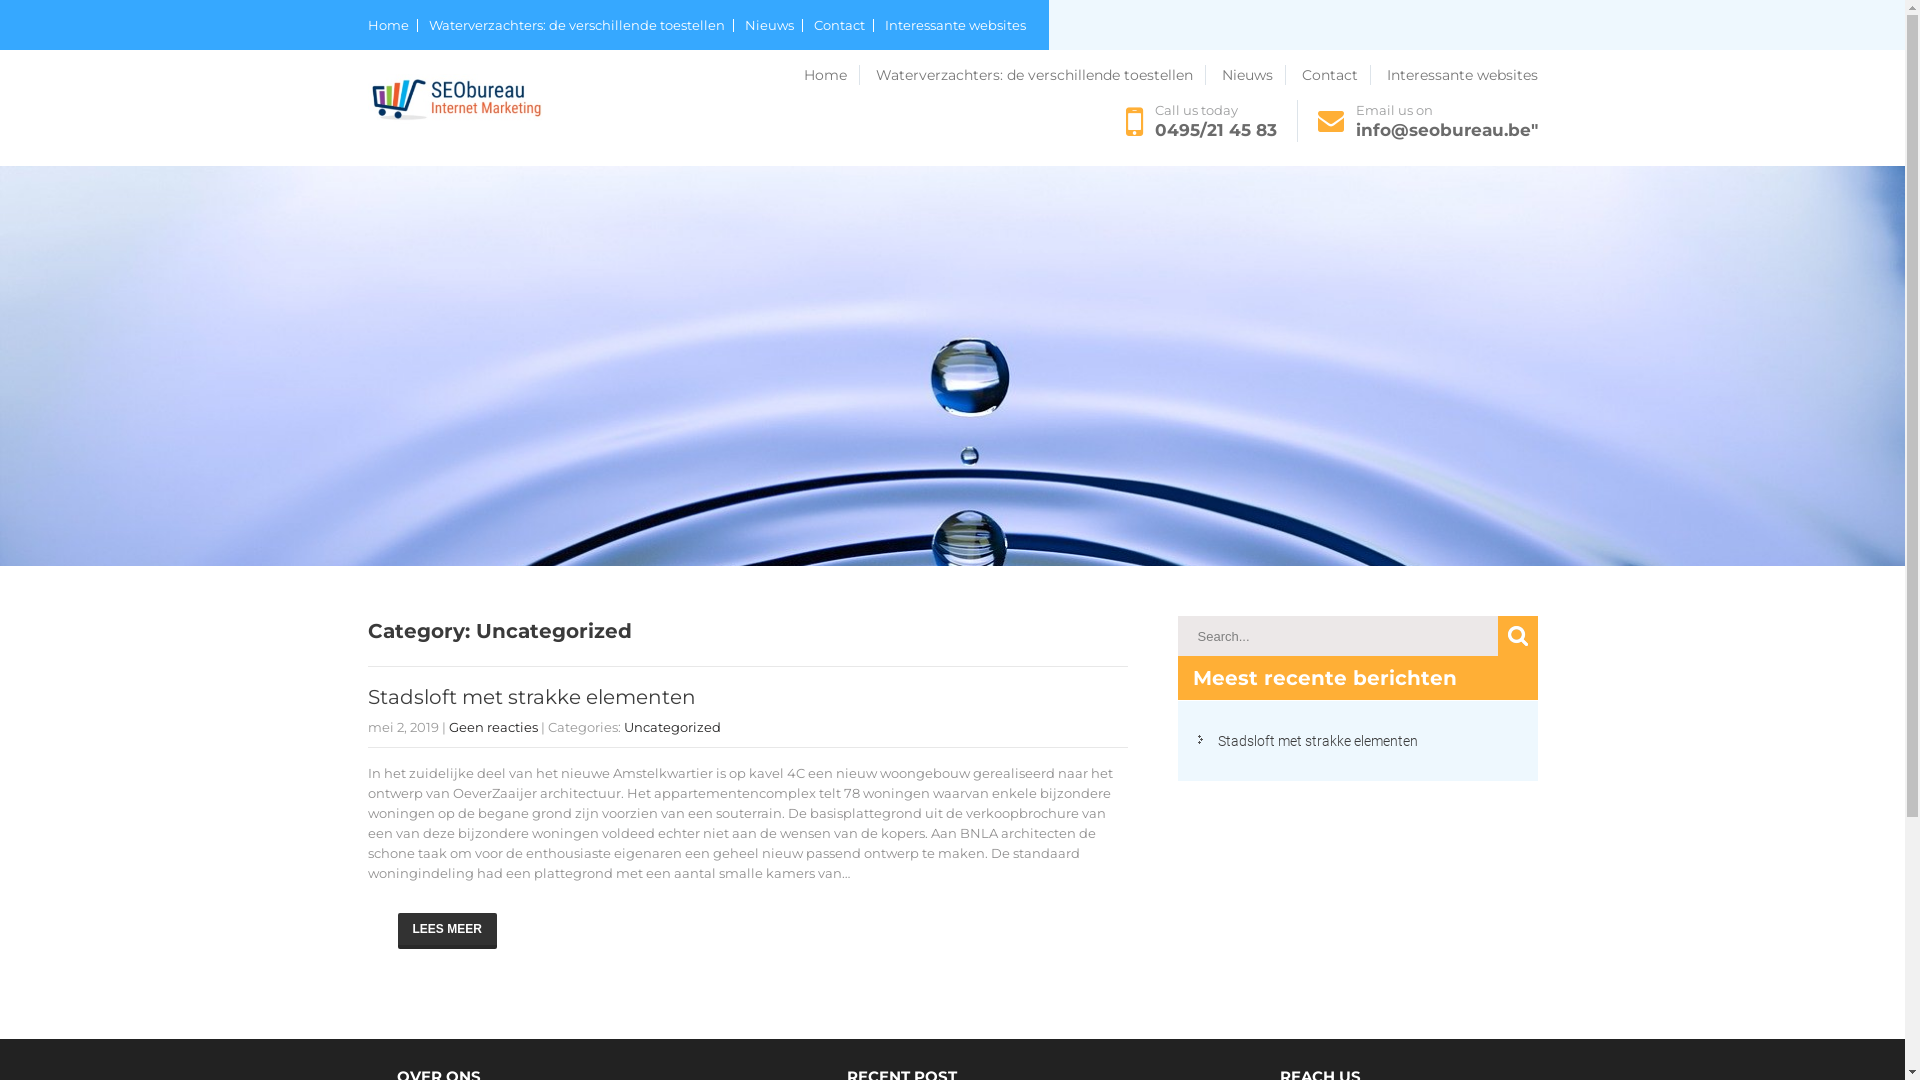  I want to click on Interessante websites, so click(1462, 75).